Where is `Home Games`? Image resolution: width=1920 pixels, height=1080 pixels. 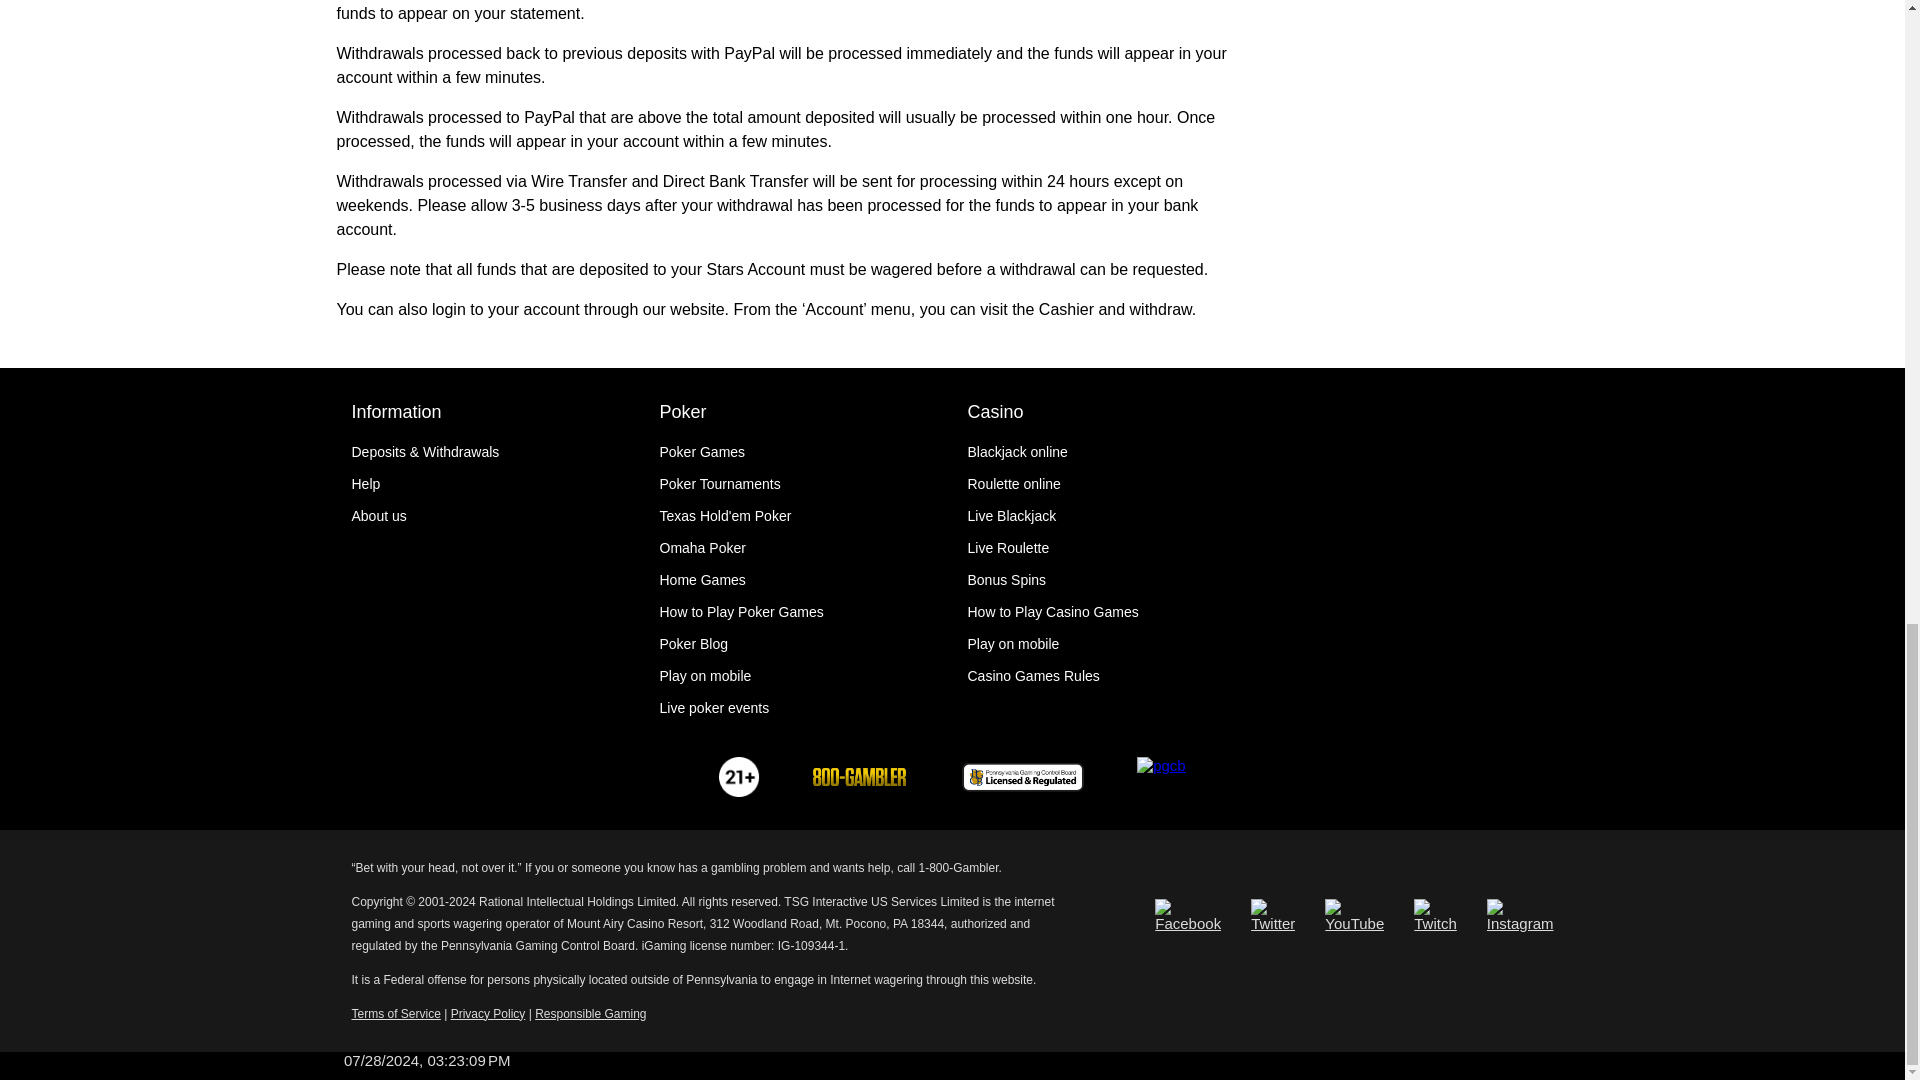
Home Games is located at coordinates (703, 580).